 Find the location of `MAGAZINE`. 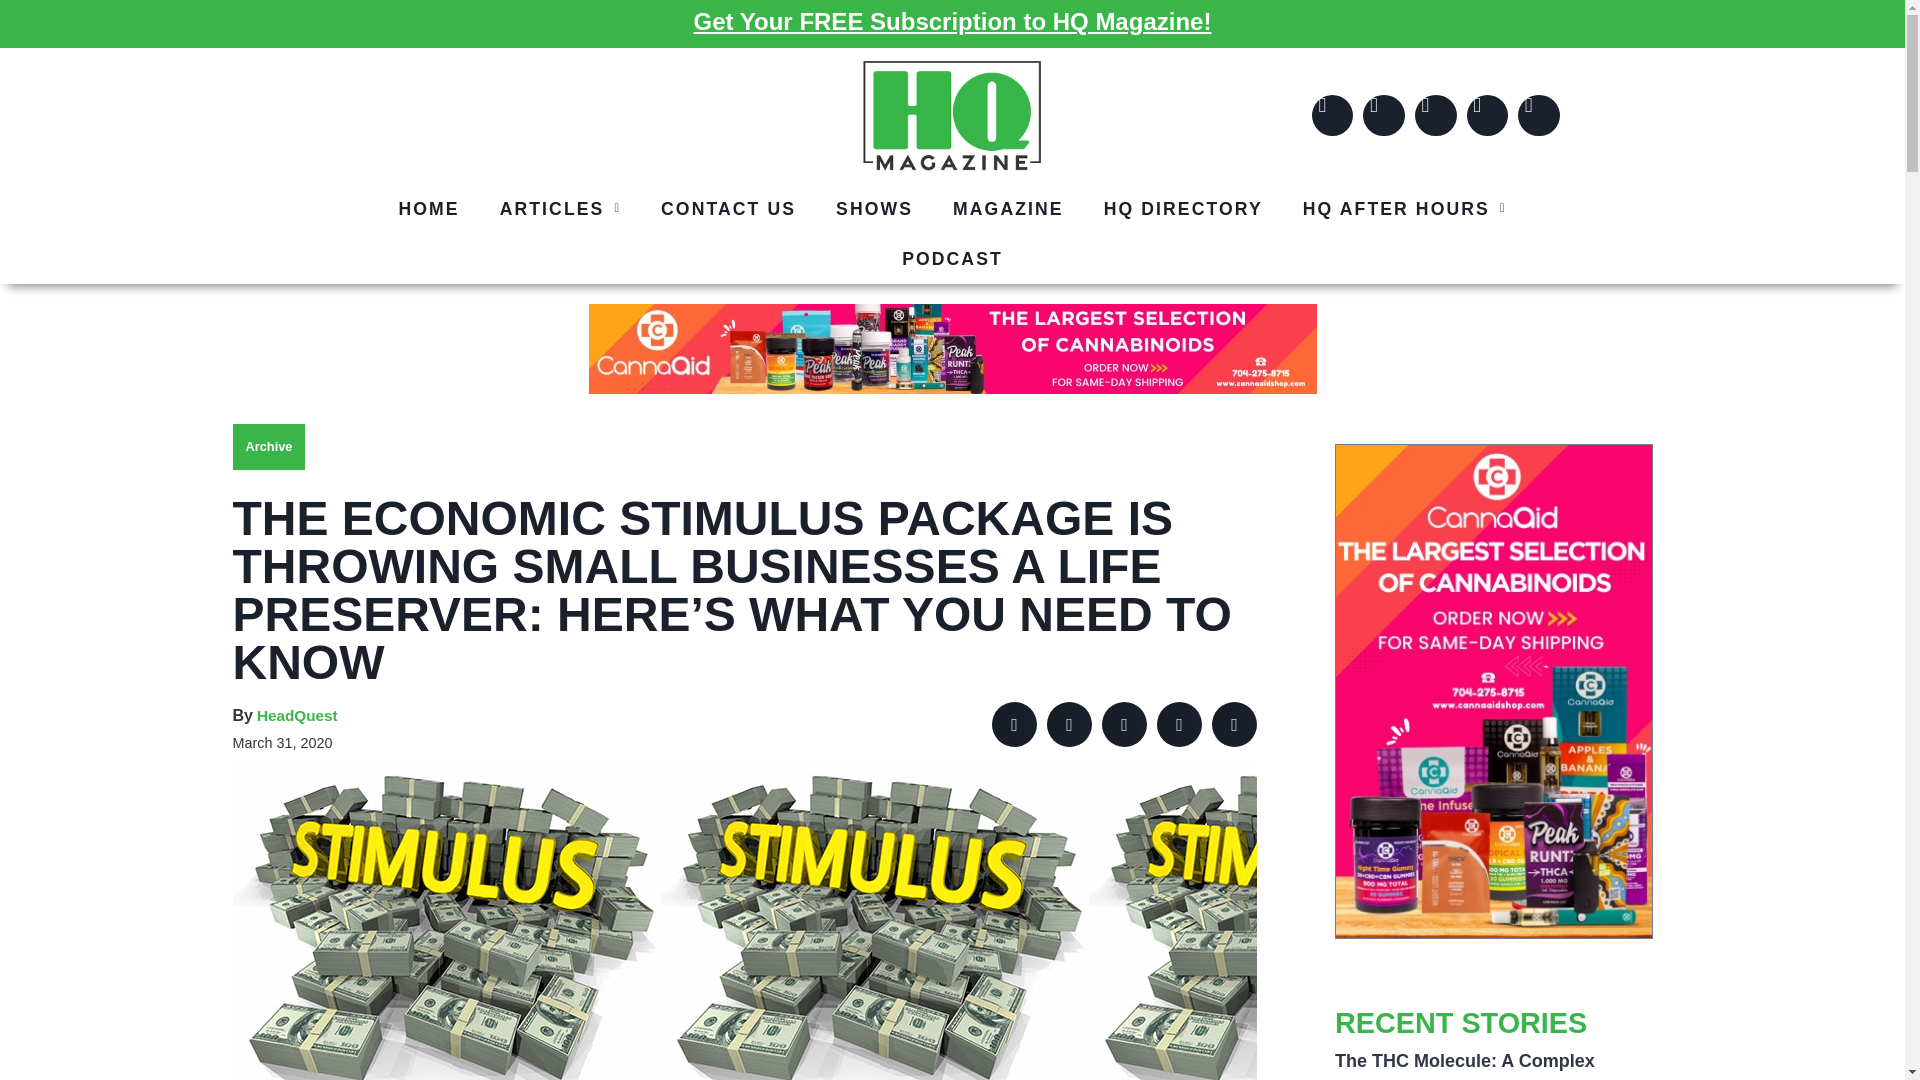

MAGAZINE is located at coordinates (1008, 208).